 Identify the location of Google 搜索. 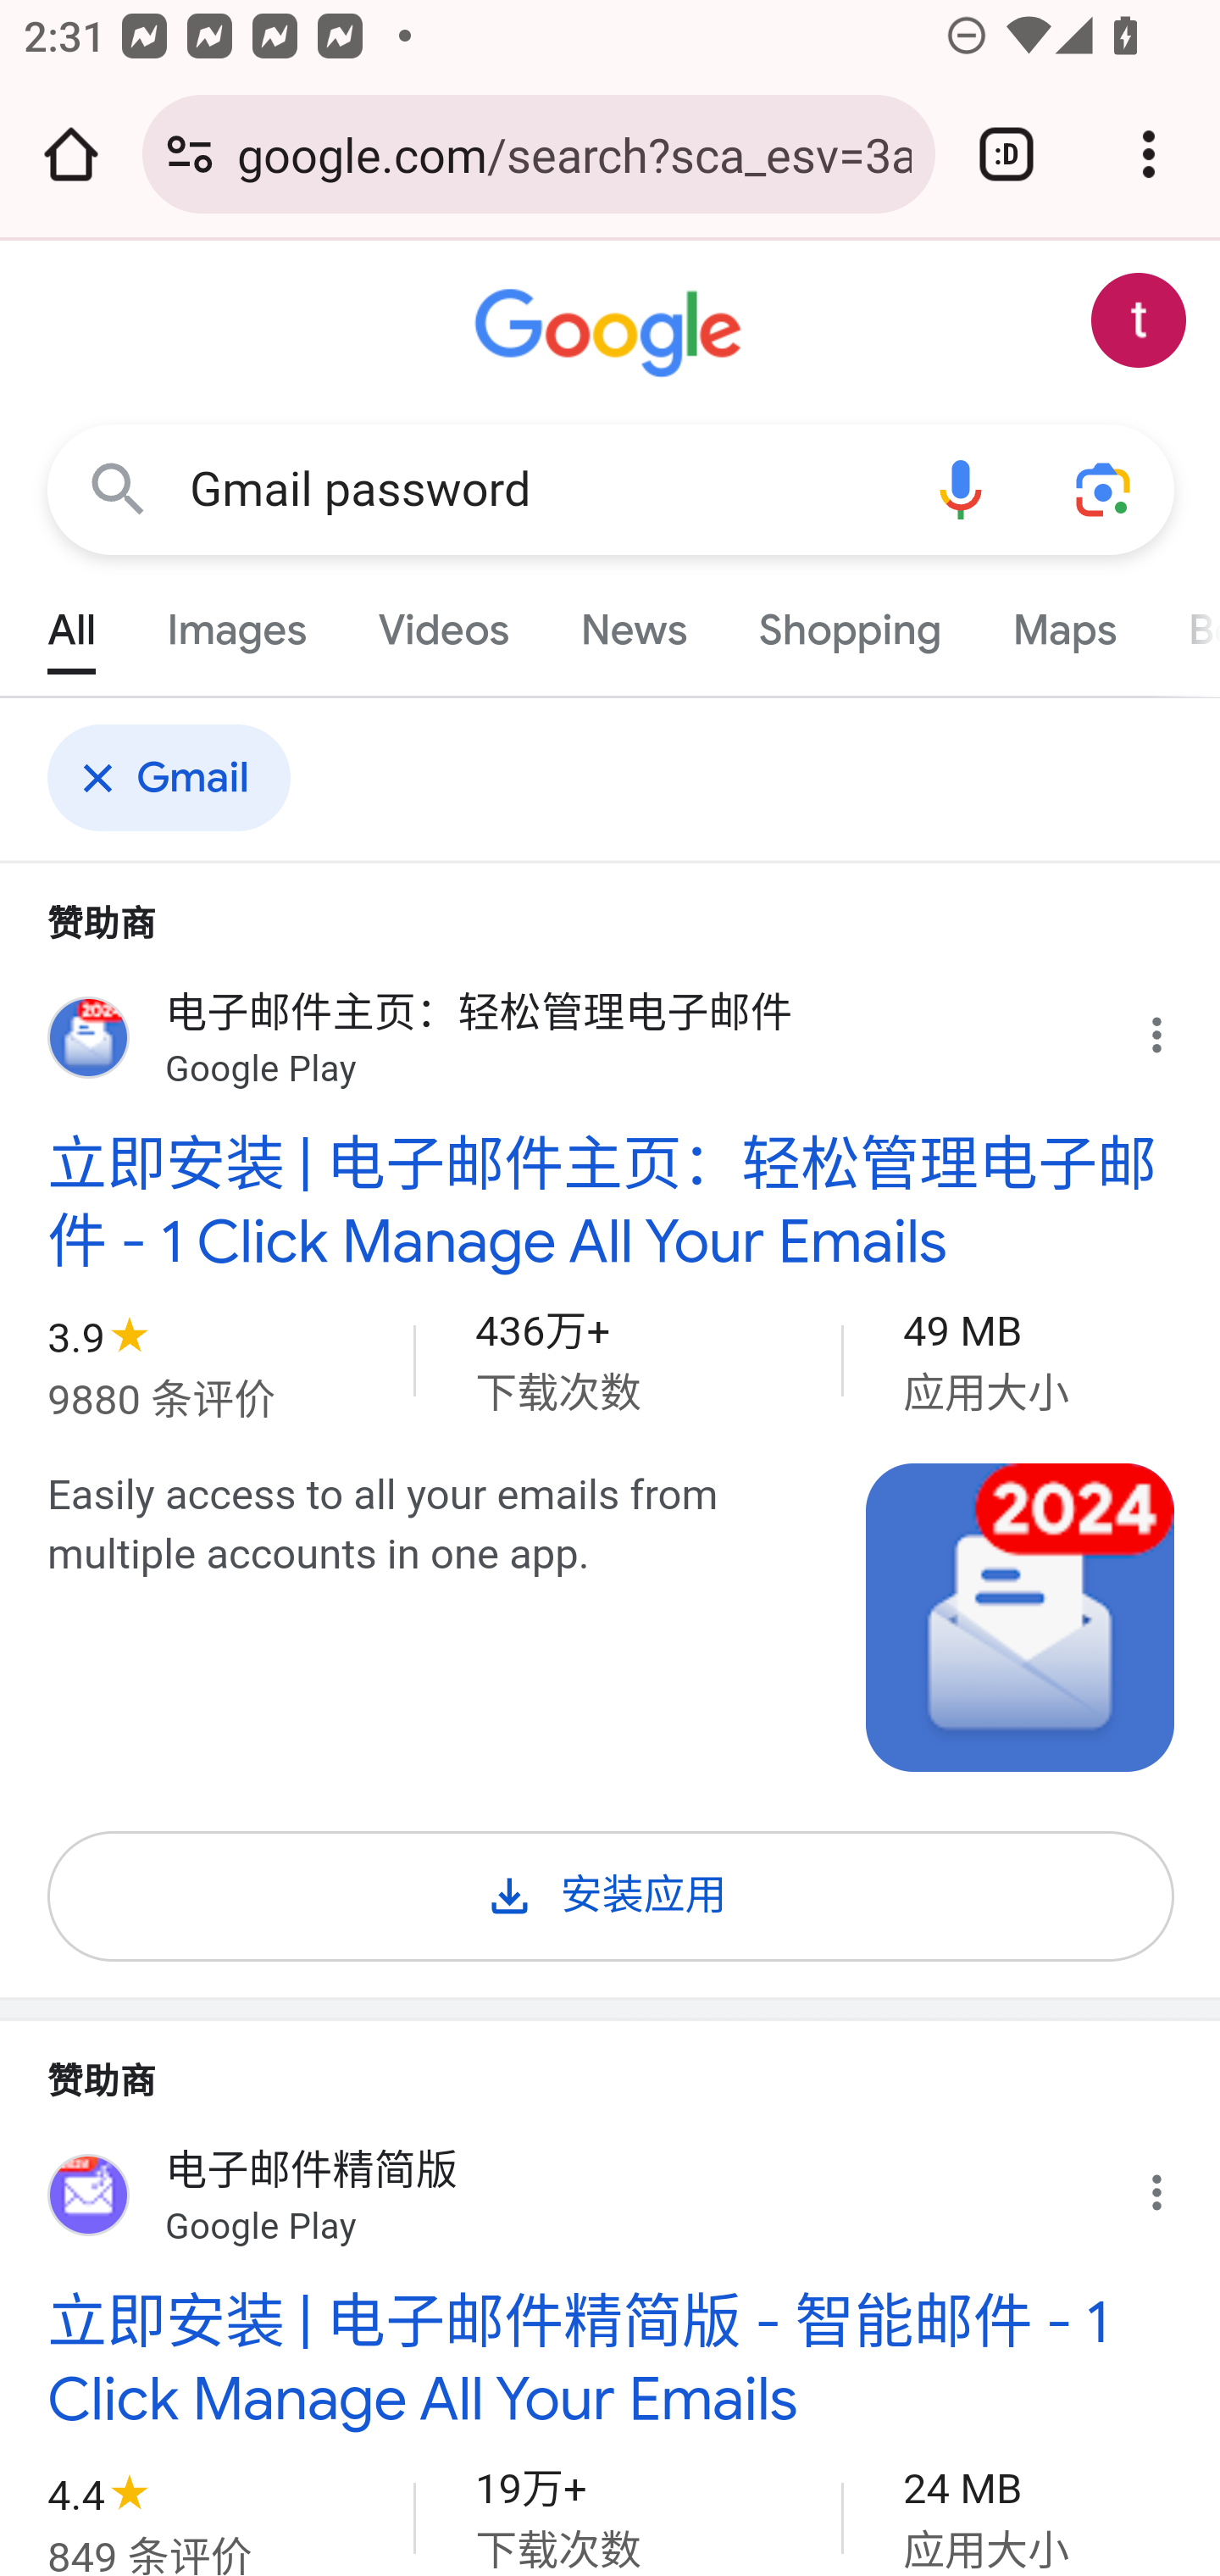
(119, 488).